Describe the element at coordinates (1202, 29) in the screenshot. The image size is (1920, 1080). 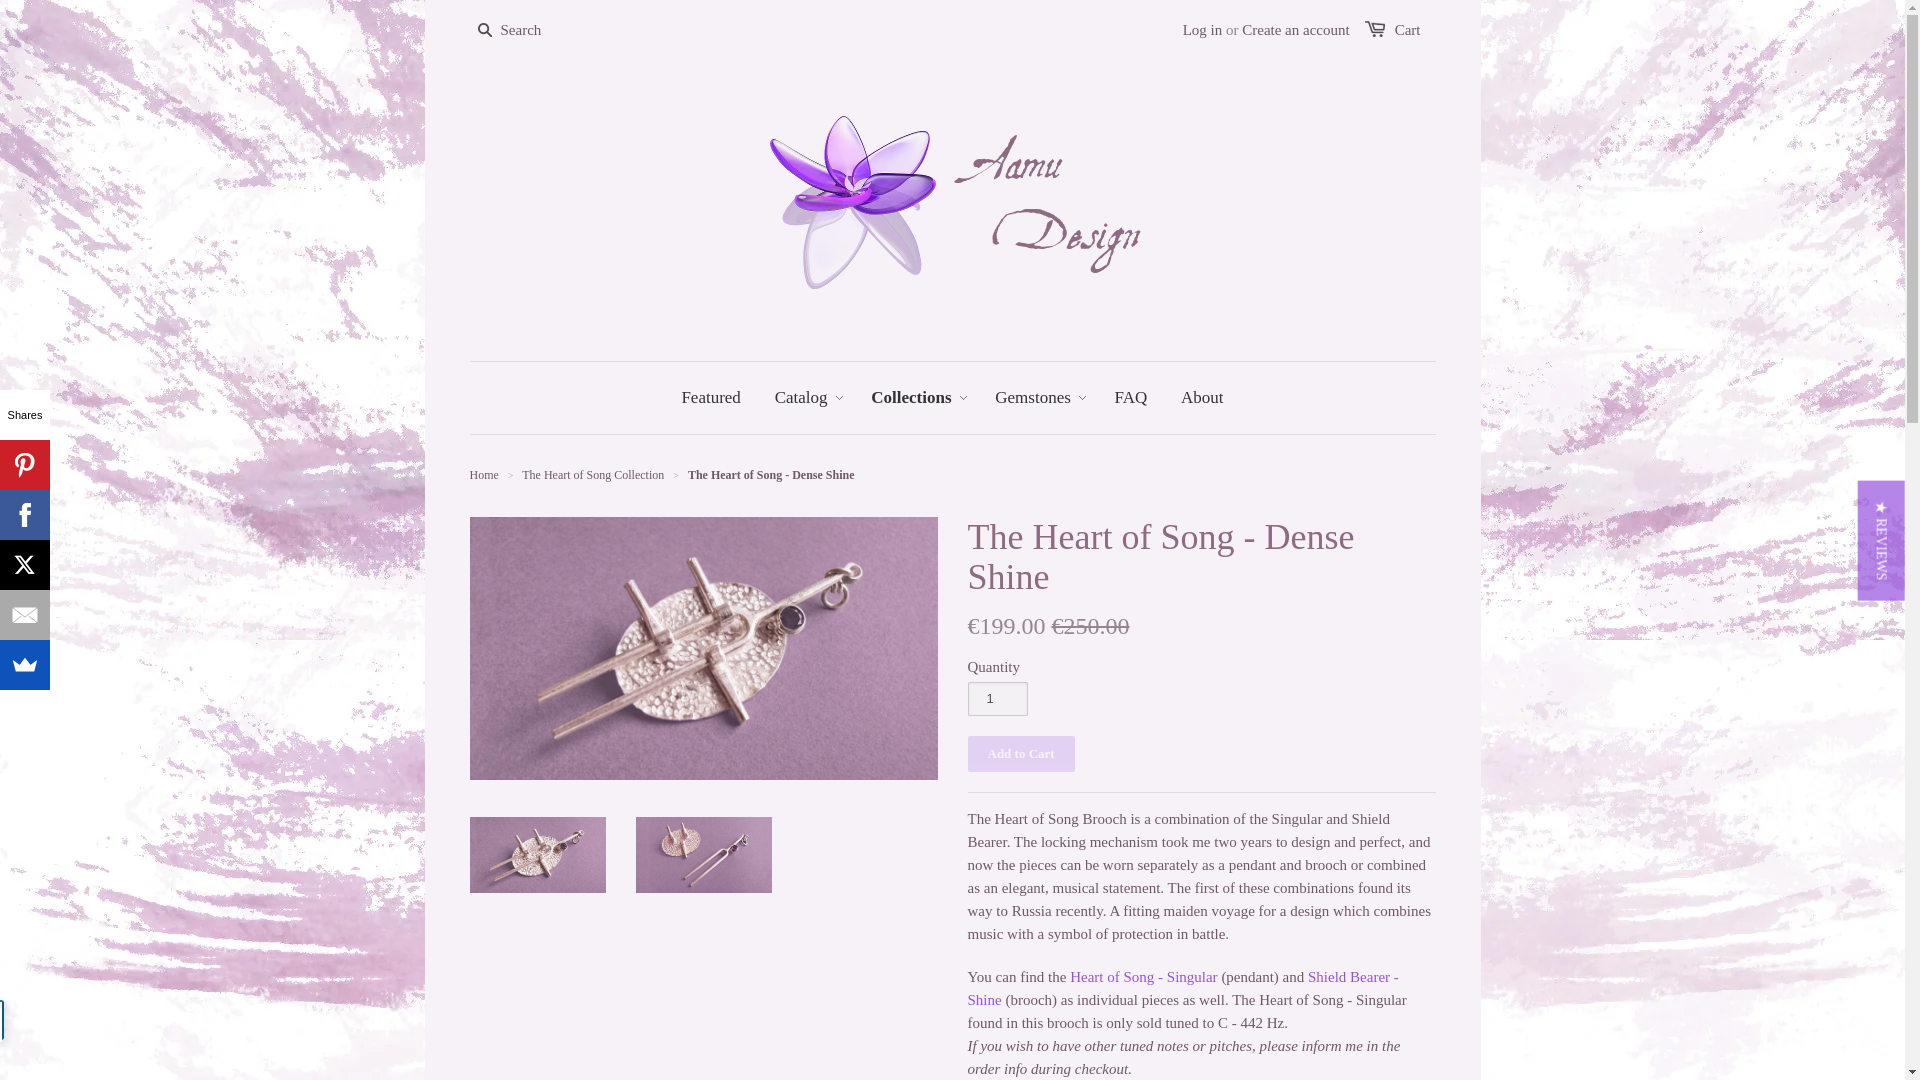
I see `Log in` at that location.